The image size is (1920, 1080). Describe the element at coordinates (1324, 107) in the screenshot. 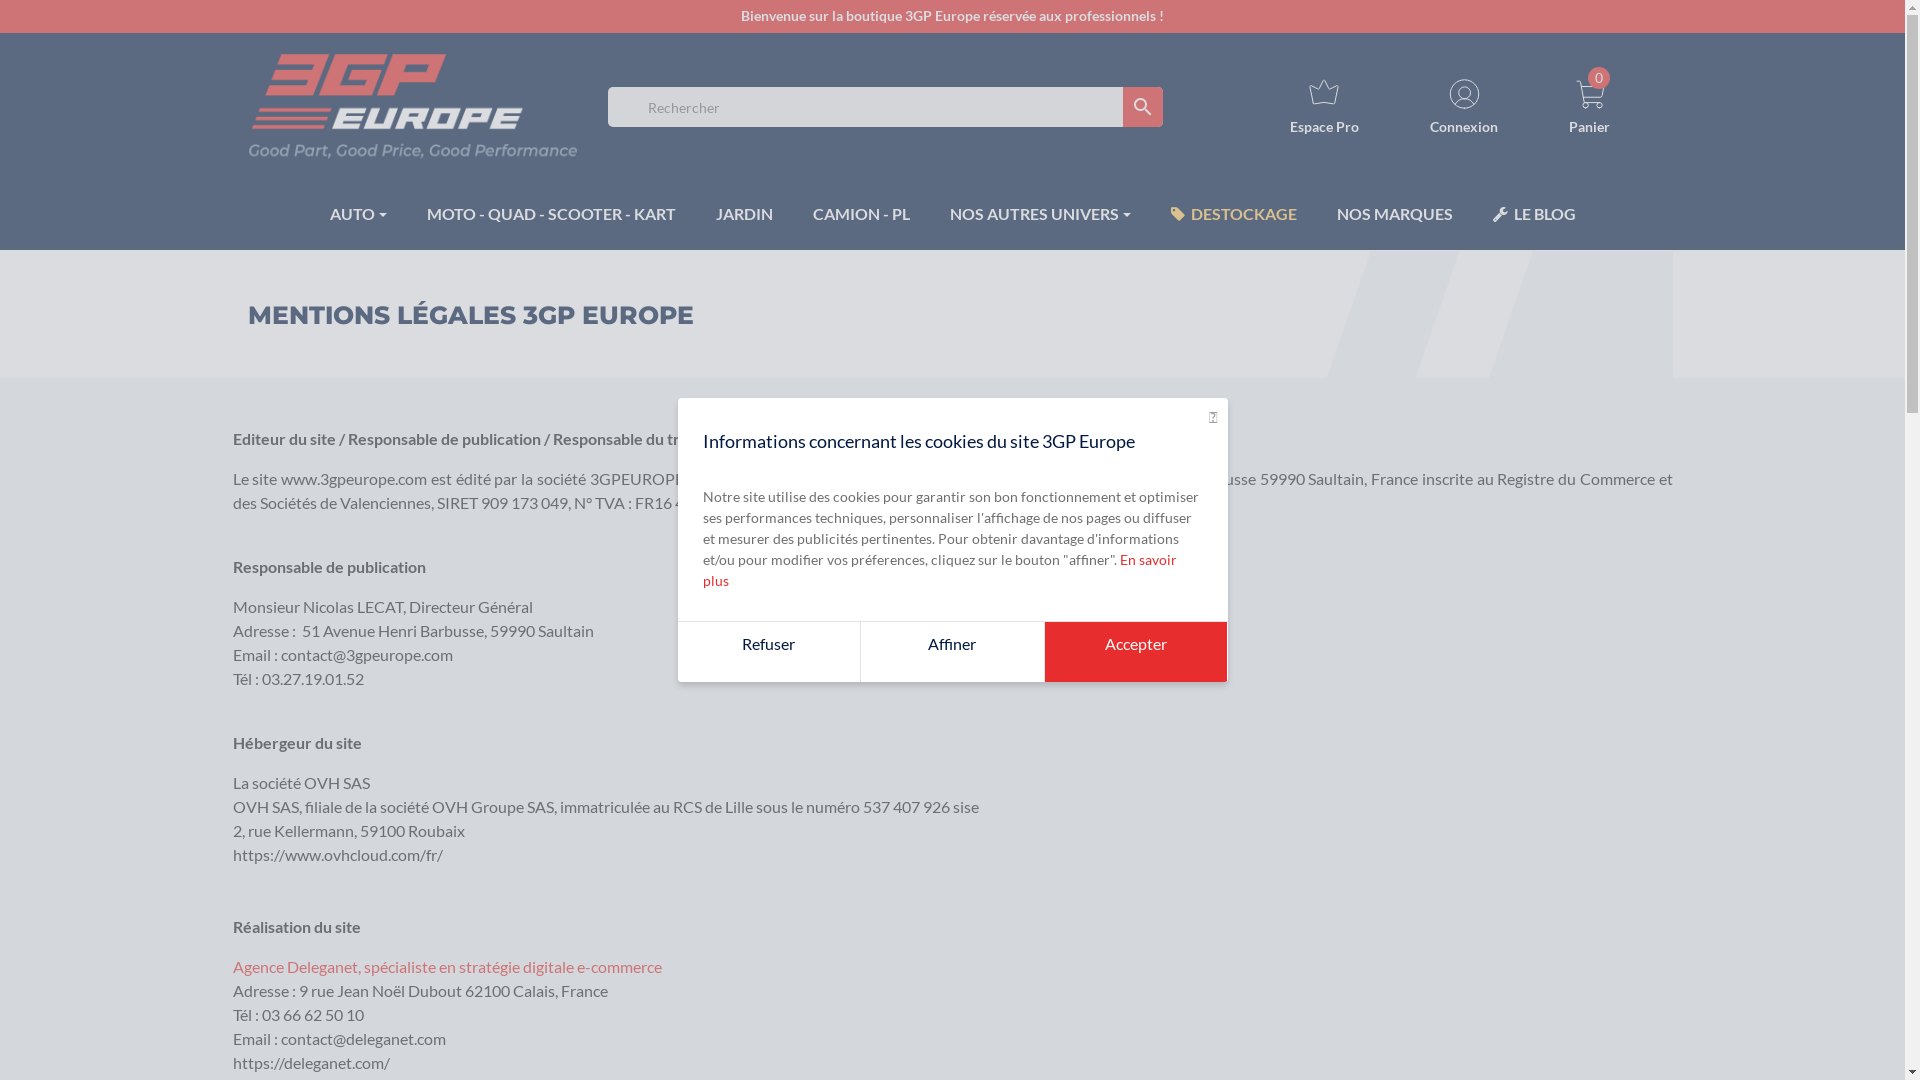

I see `Espace Pro` at that location.